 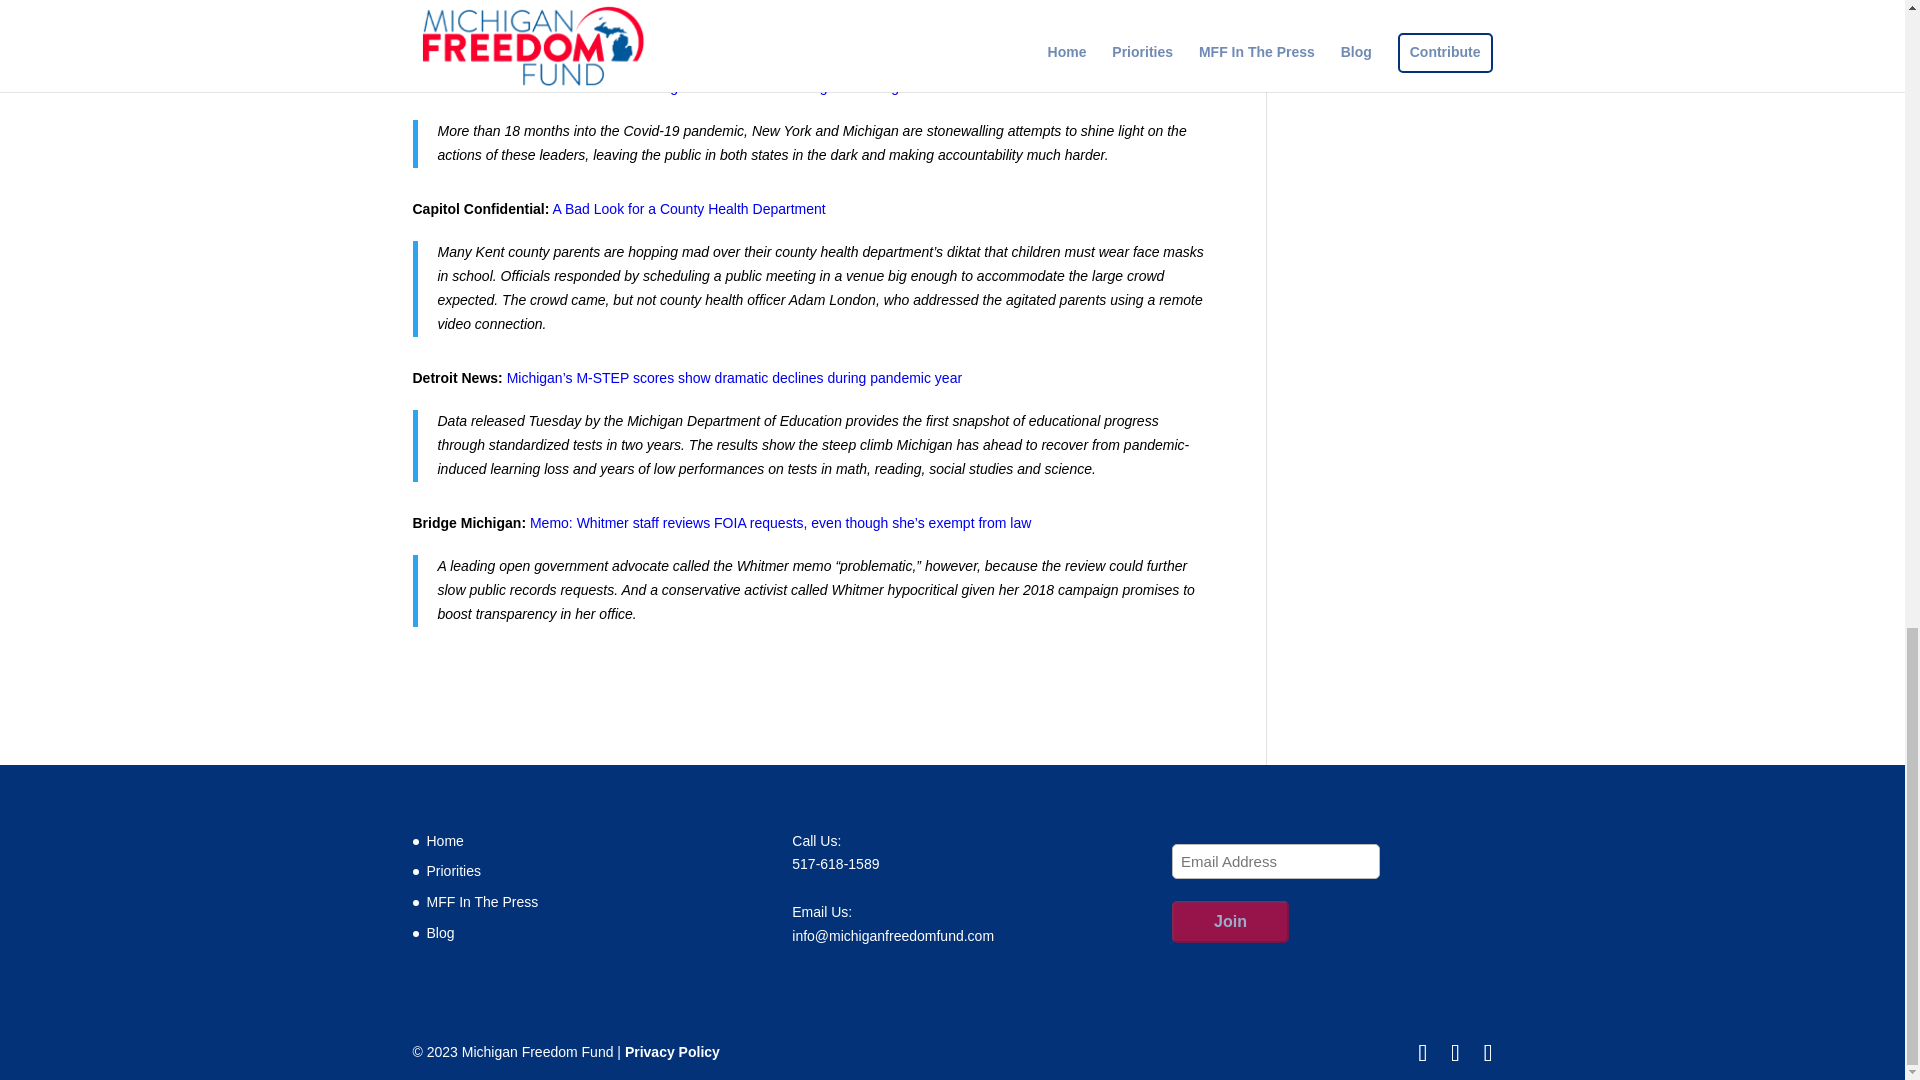 What do you see at coordinates (482, 902) in the screenshot?
I see `MFF In The Press` at bounding box center [482, 902].